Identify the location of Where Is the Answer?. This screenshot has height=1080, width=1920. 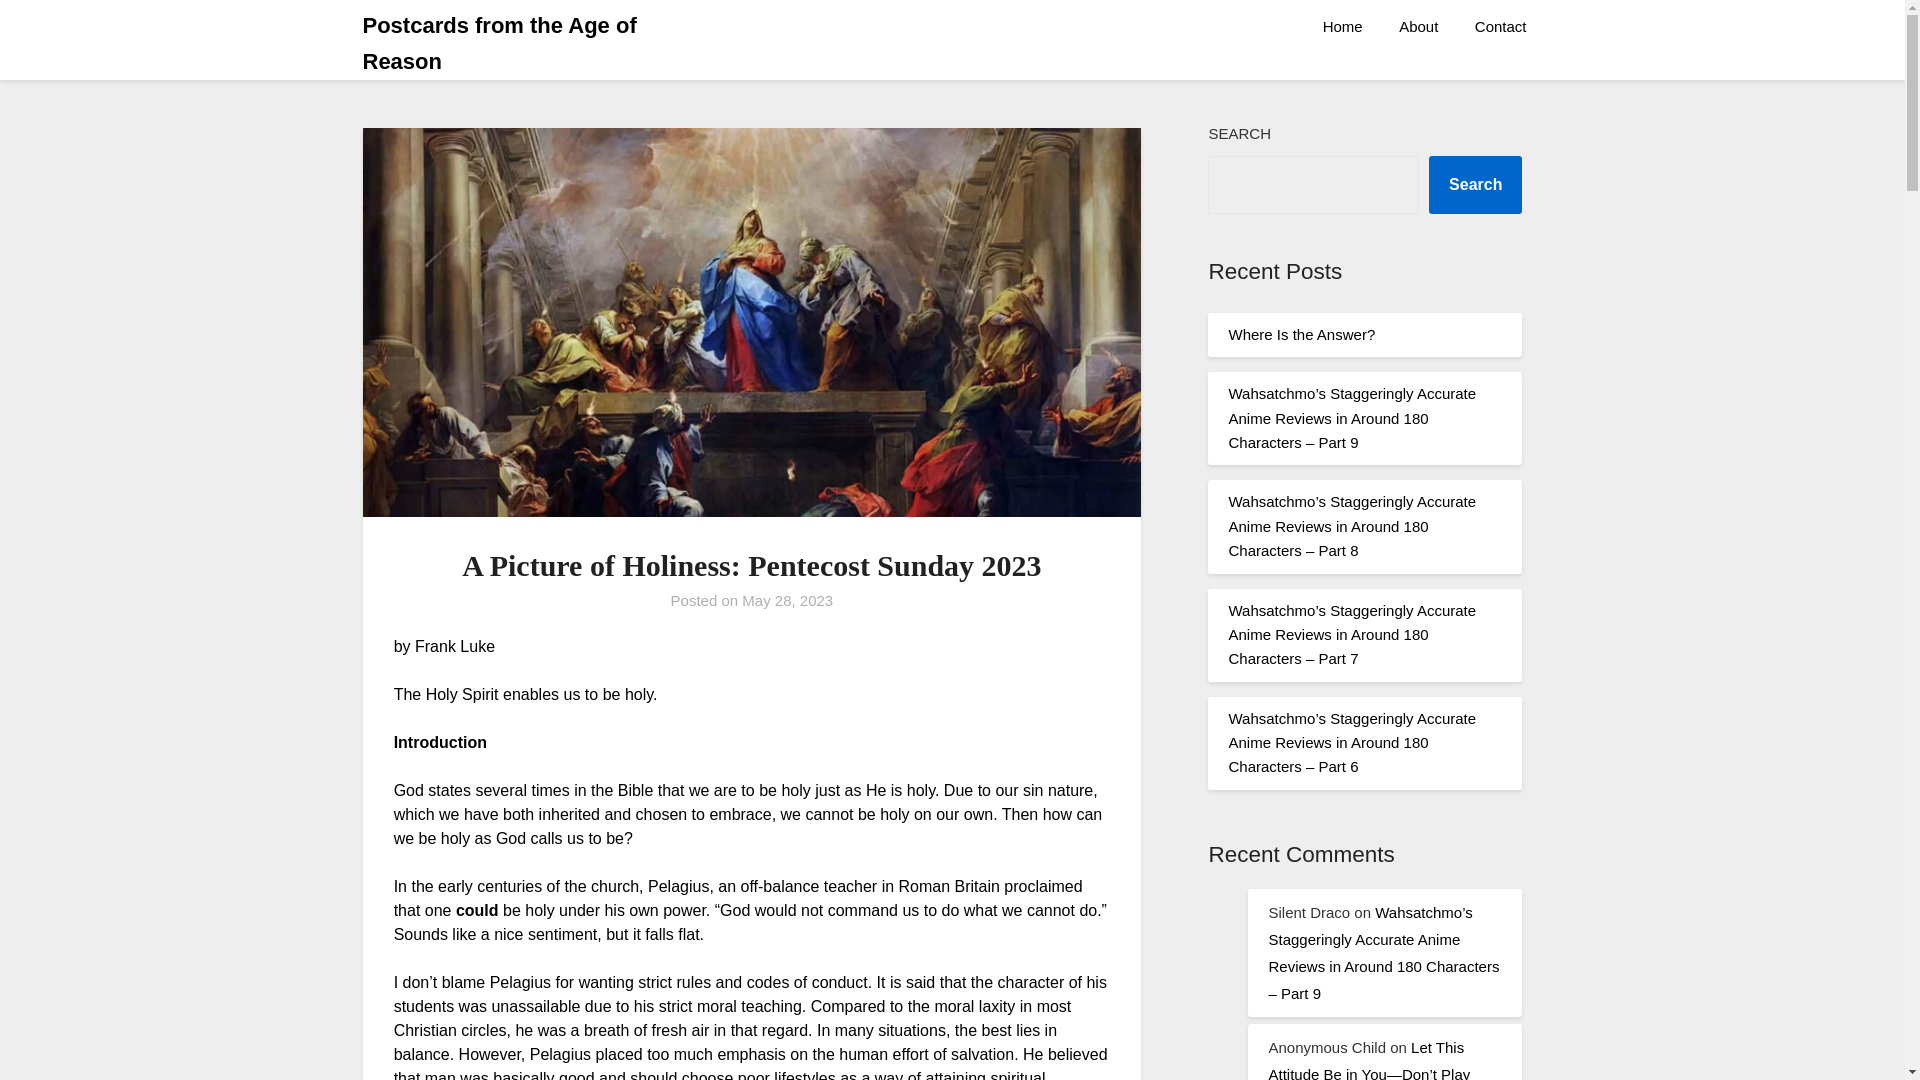
(1301, 334).